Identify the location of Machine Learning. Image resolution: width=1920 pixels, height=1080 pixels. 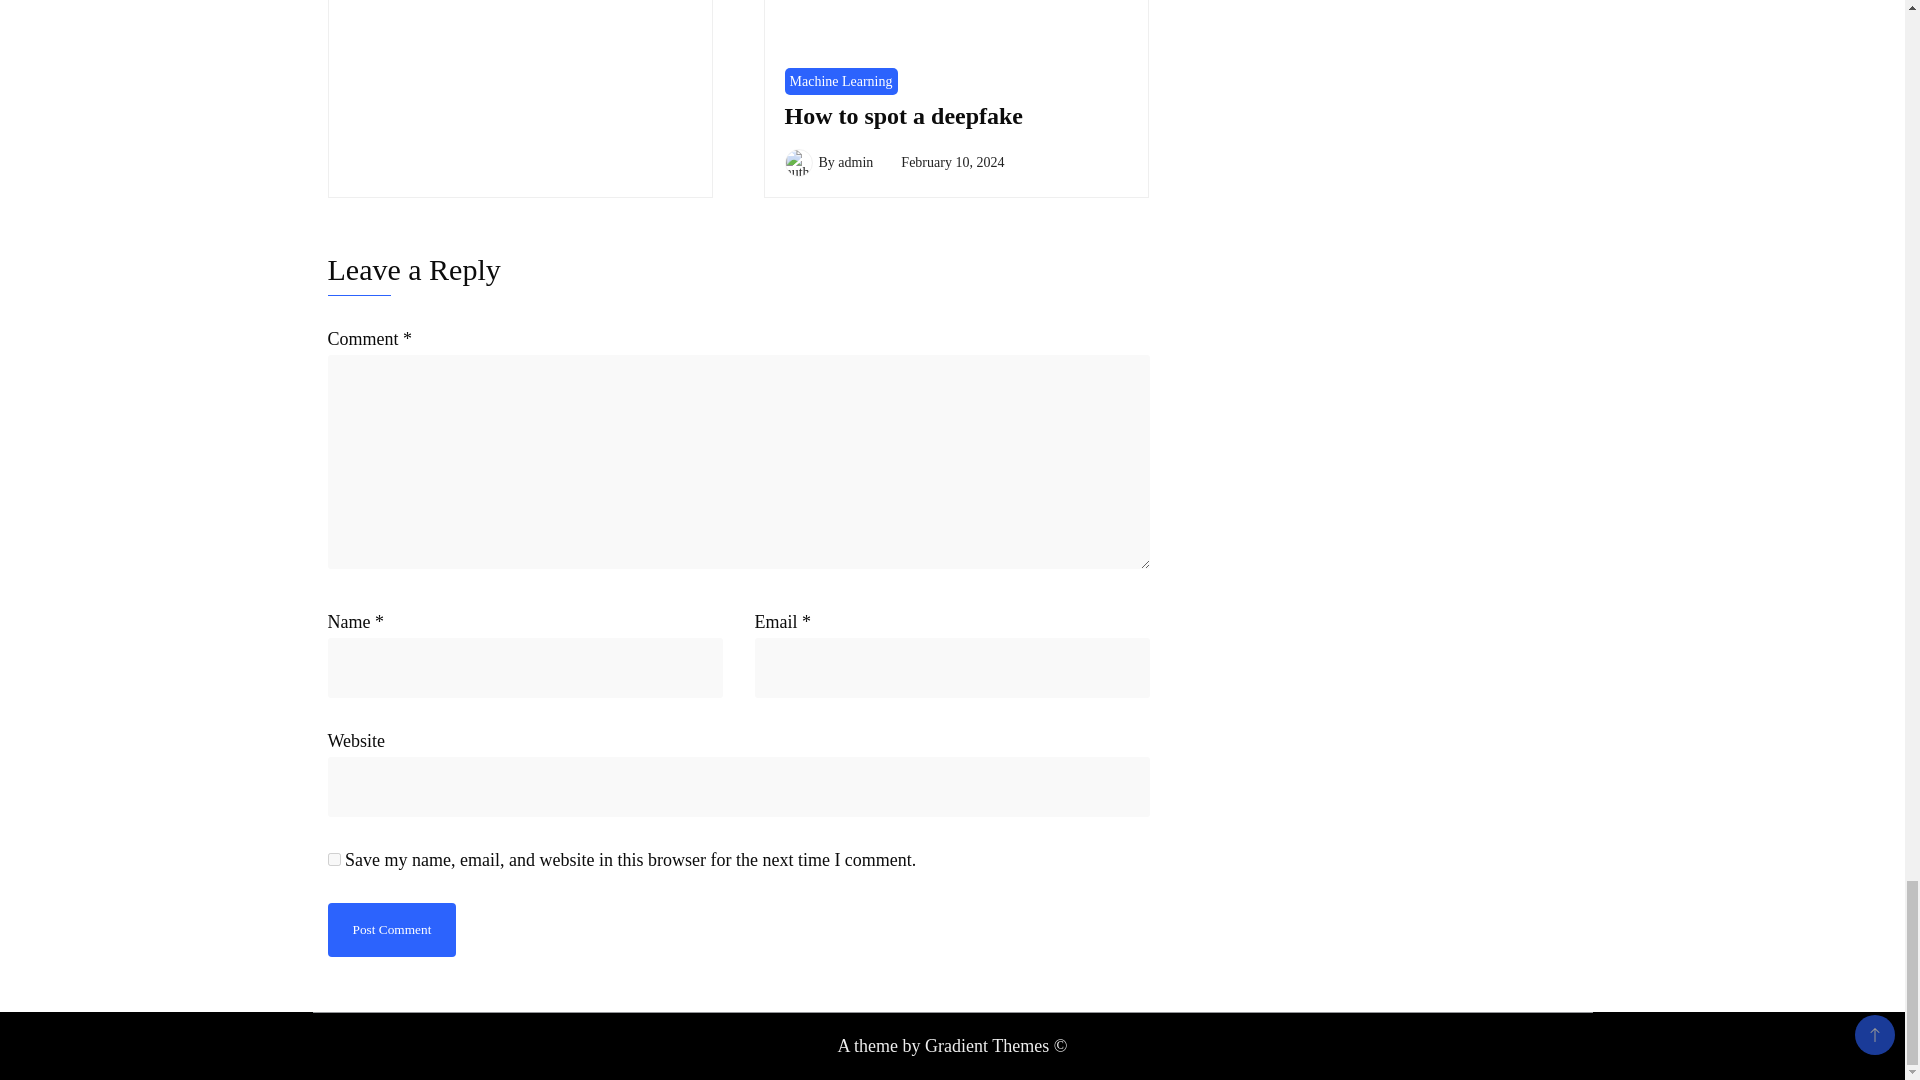
(840, 82).